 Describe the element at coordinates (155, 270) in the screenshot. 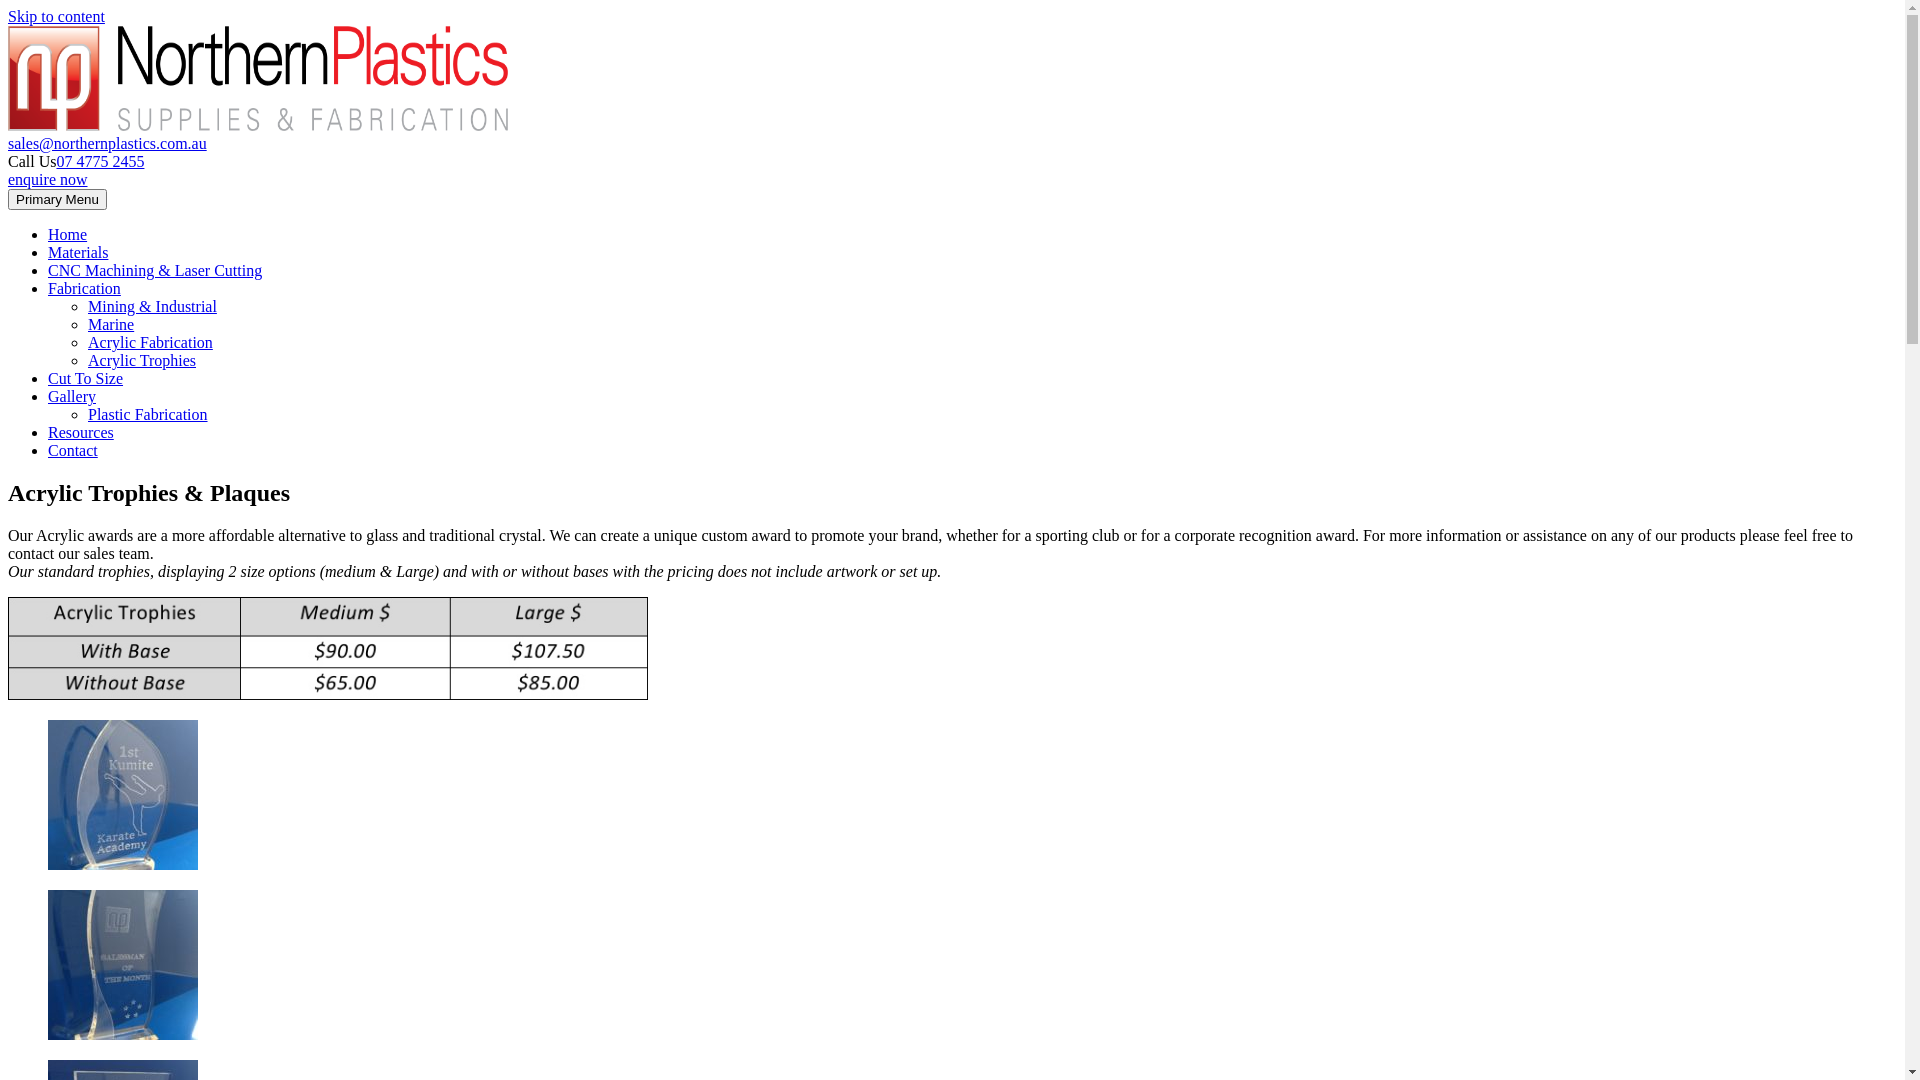

I see `CNC Machining & Laser Cutting` at that location.